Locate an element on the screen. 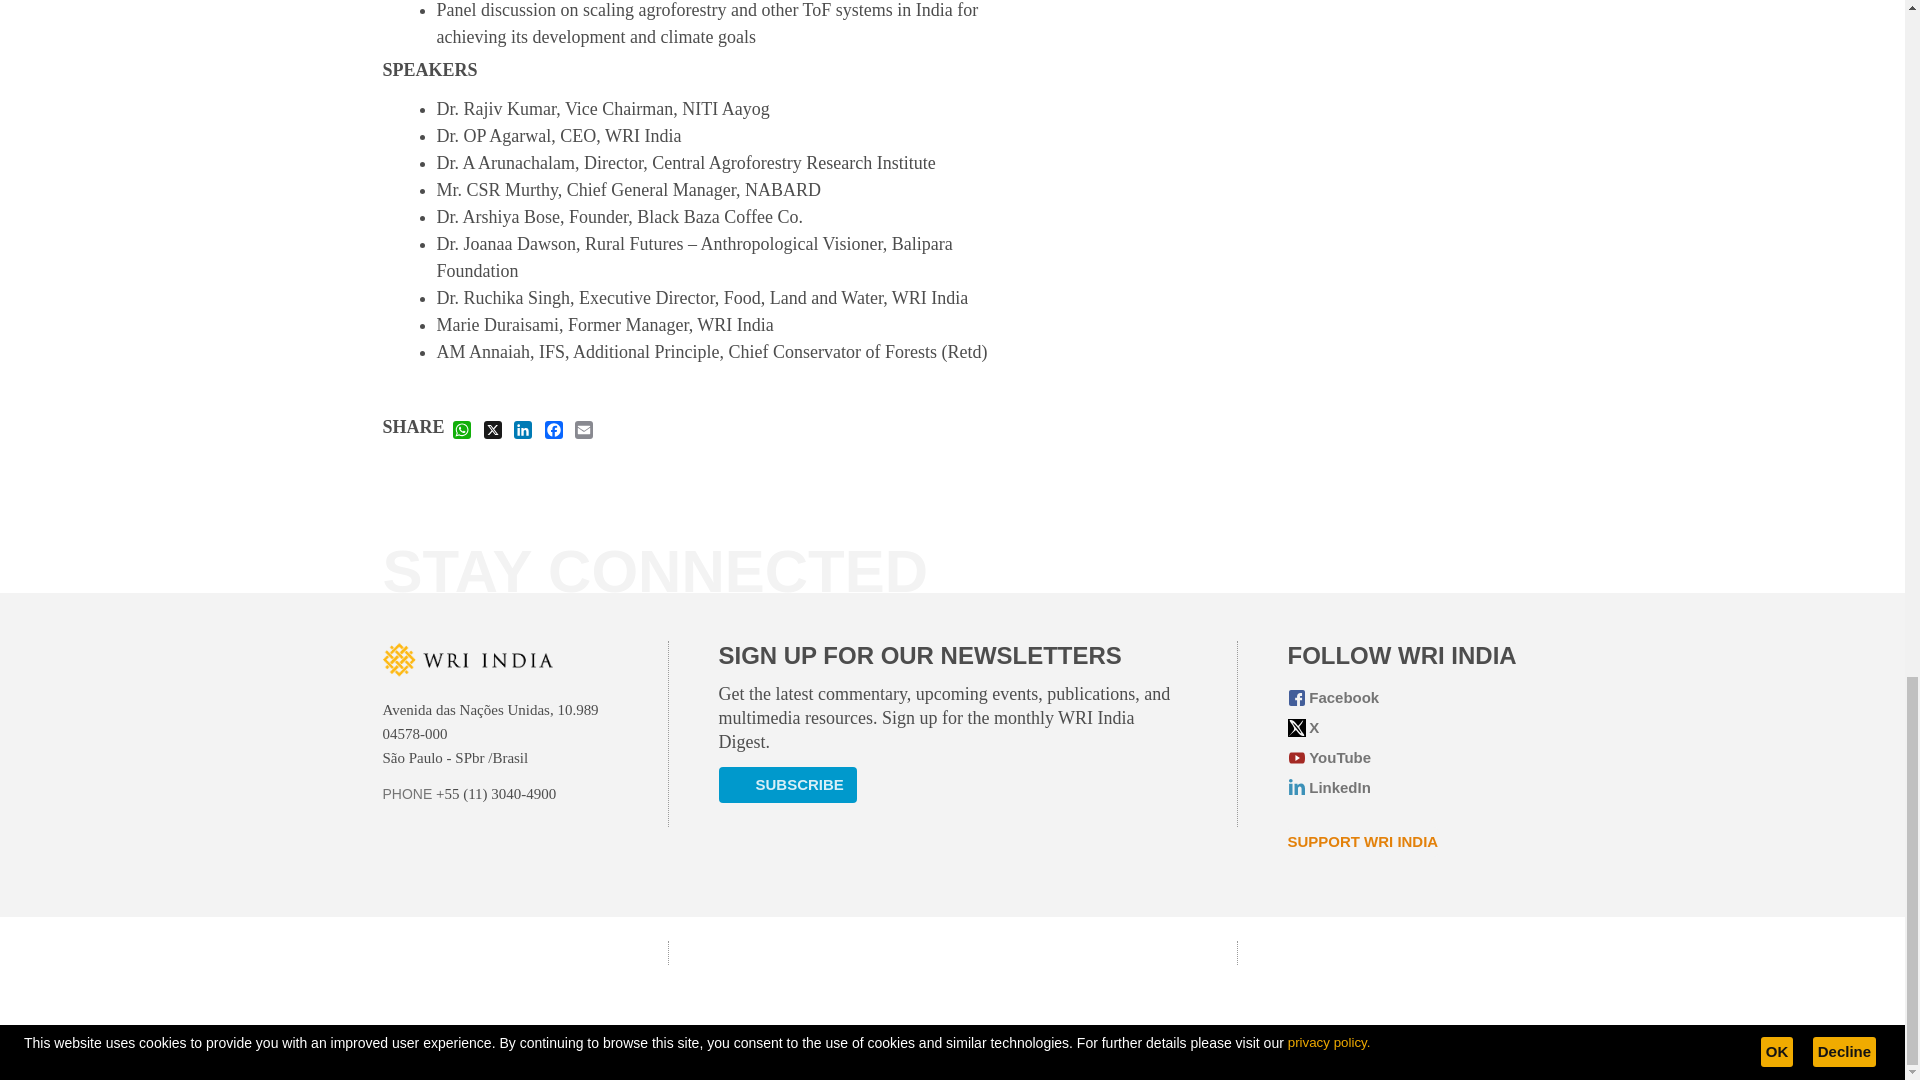 The width and height of the screenshot is (1920, 1080). LinkedIn is located at coordinates (1405, 788).